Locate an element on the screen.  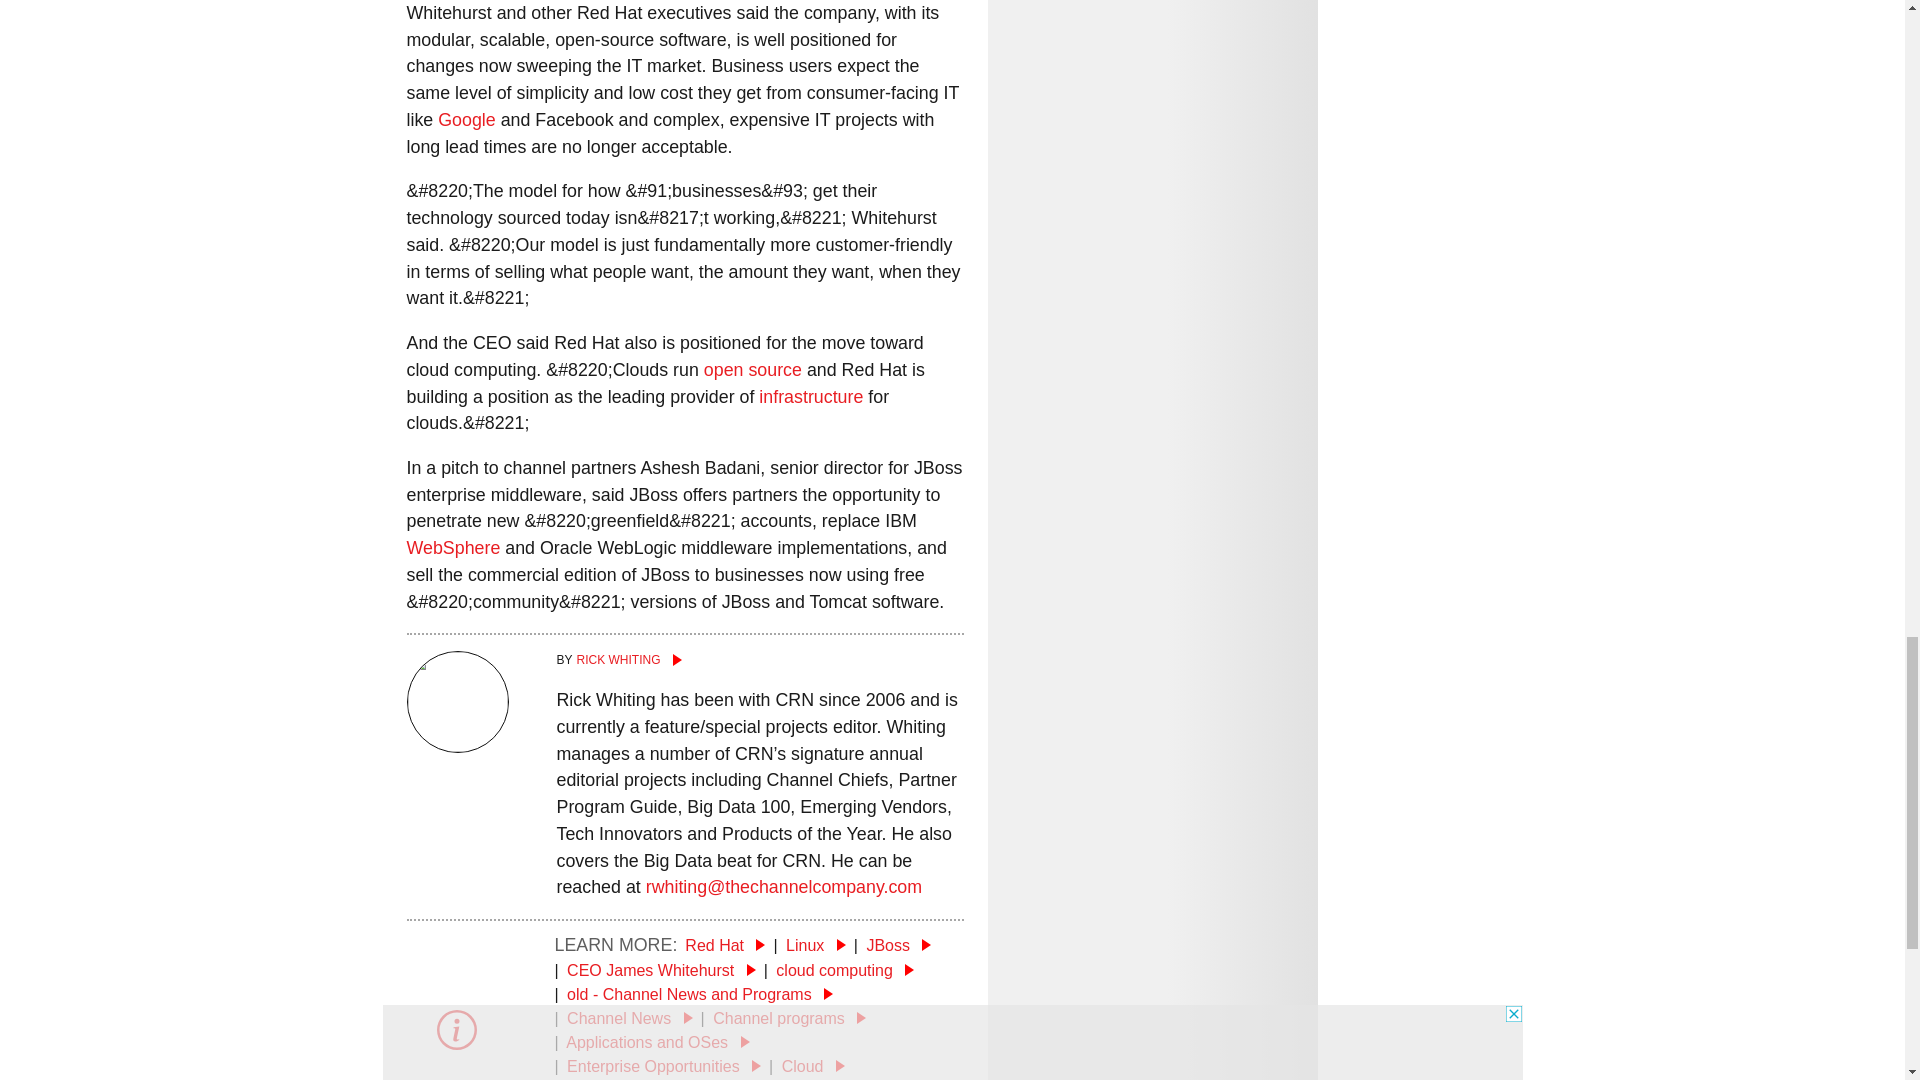
JBoss is located at coordinates (898, 945).